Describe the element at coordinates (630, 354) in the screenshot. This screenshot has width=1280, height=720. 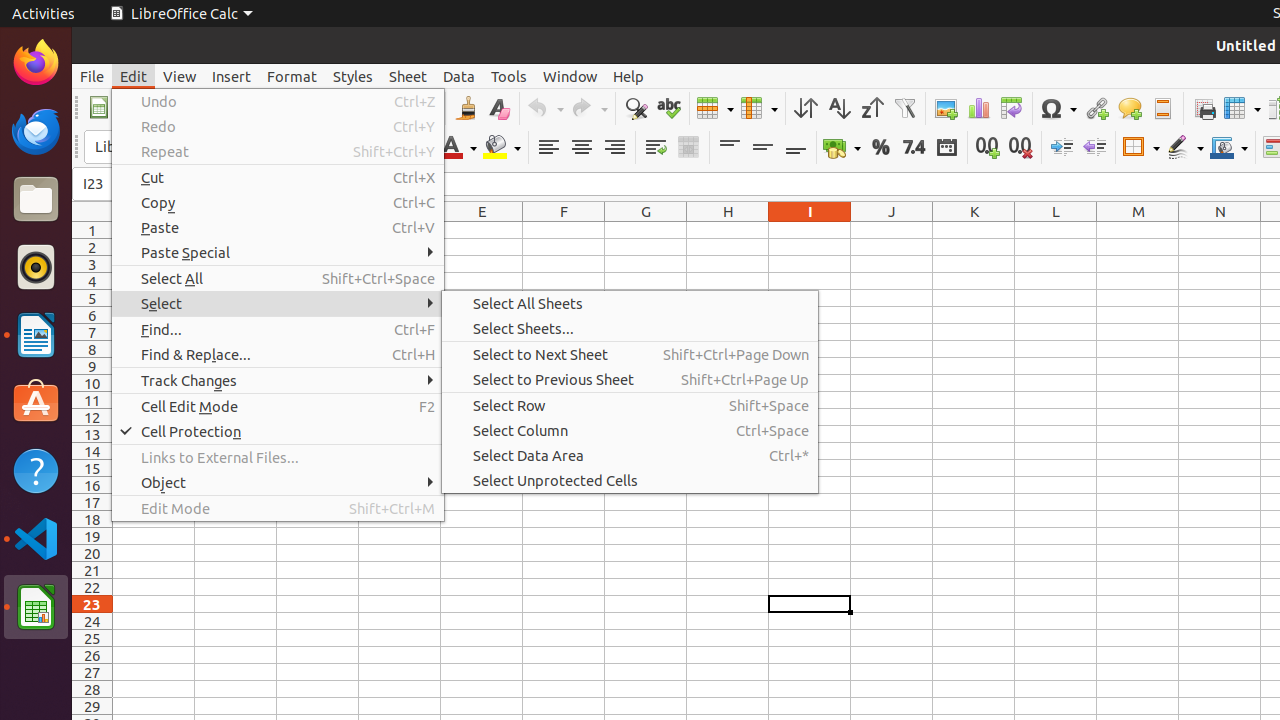
I see `Select to Next Sheet` at that location.